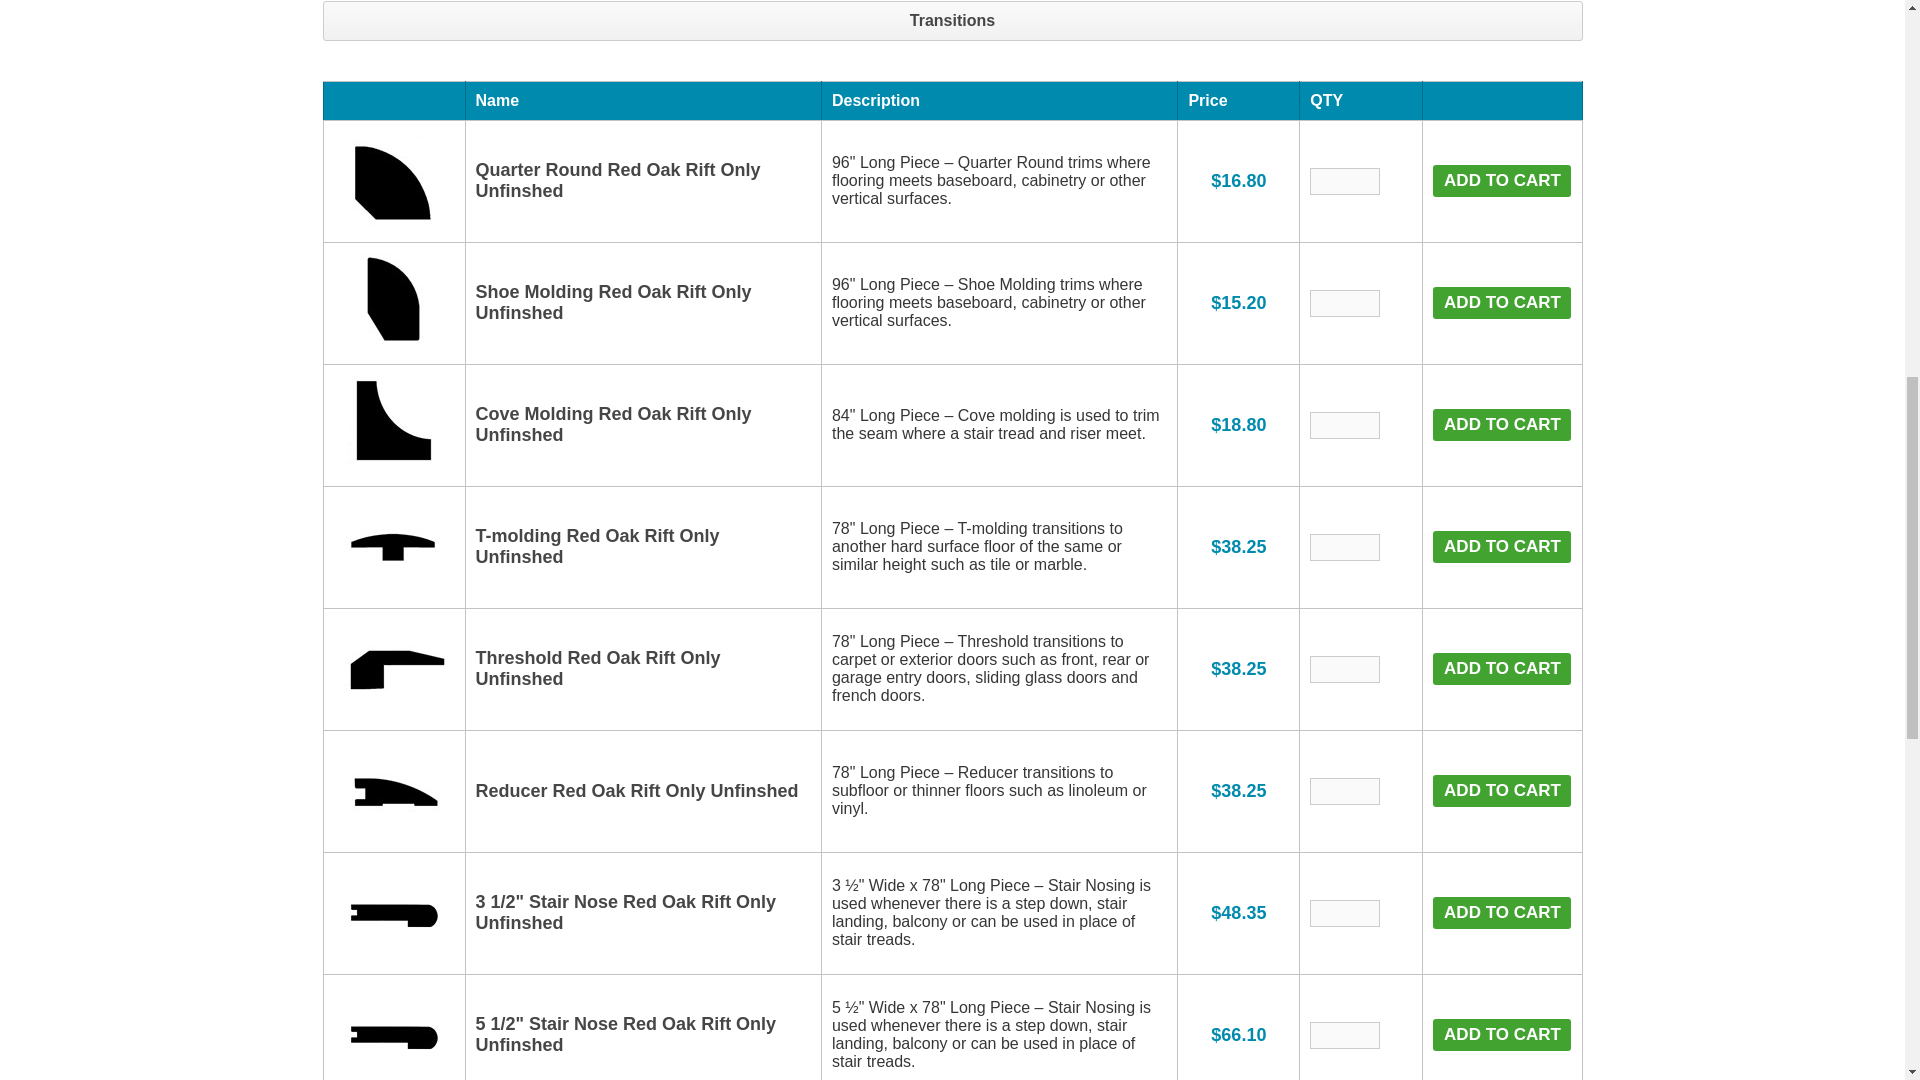  What do you see at coordinates (1501, 912) in the screenshot?
I see `ADD TO CART` at bounding box center [1501, 912].